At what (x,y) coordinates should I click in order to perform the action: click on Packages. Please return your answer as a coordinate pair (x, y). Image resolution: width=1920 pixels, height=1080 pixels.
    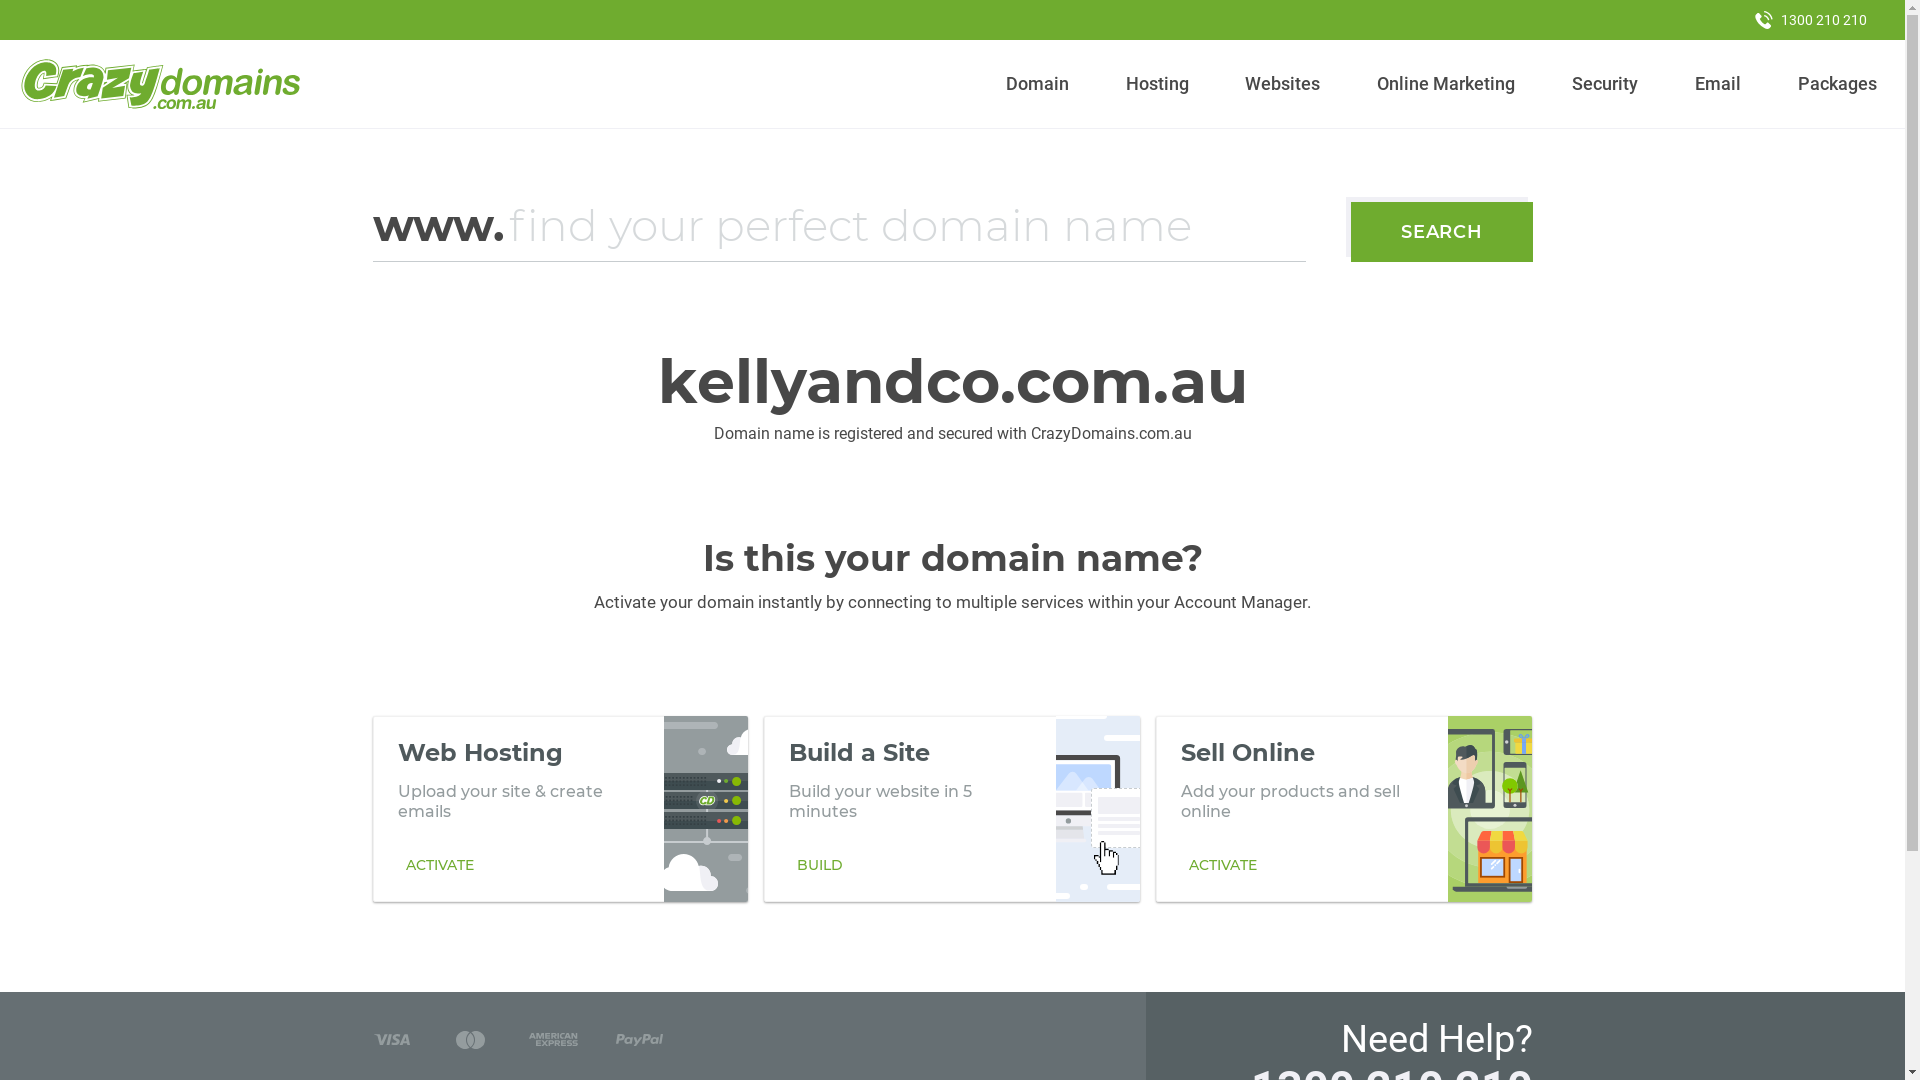
    Looking at the image, I should click on (1837, 84).